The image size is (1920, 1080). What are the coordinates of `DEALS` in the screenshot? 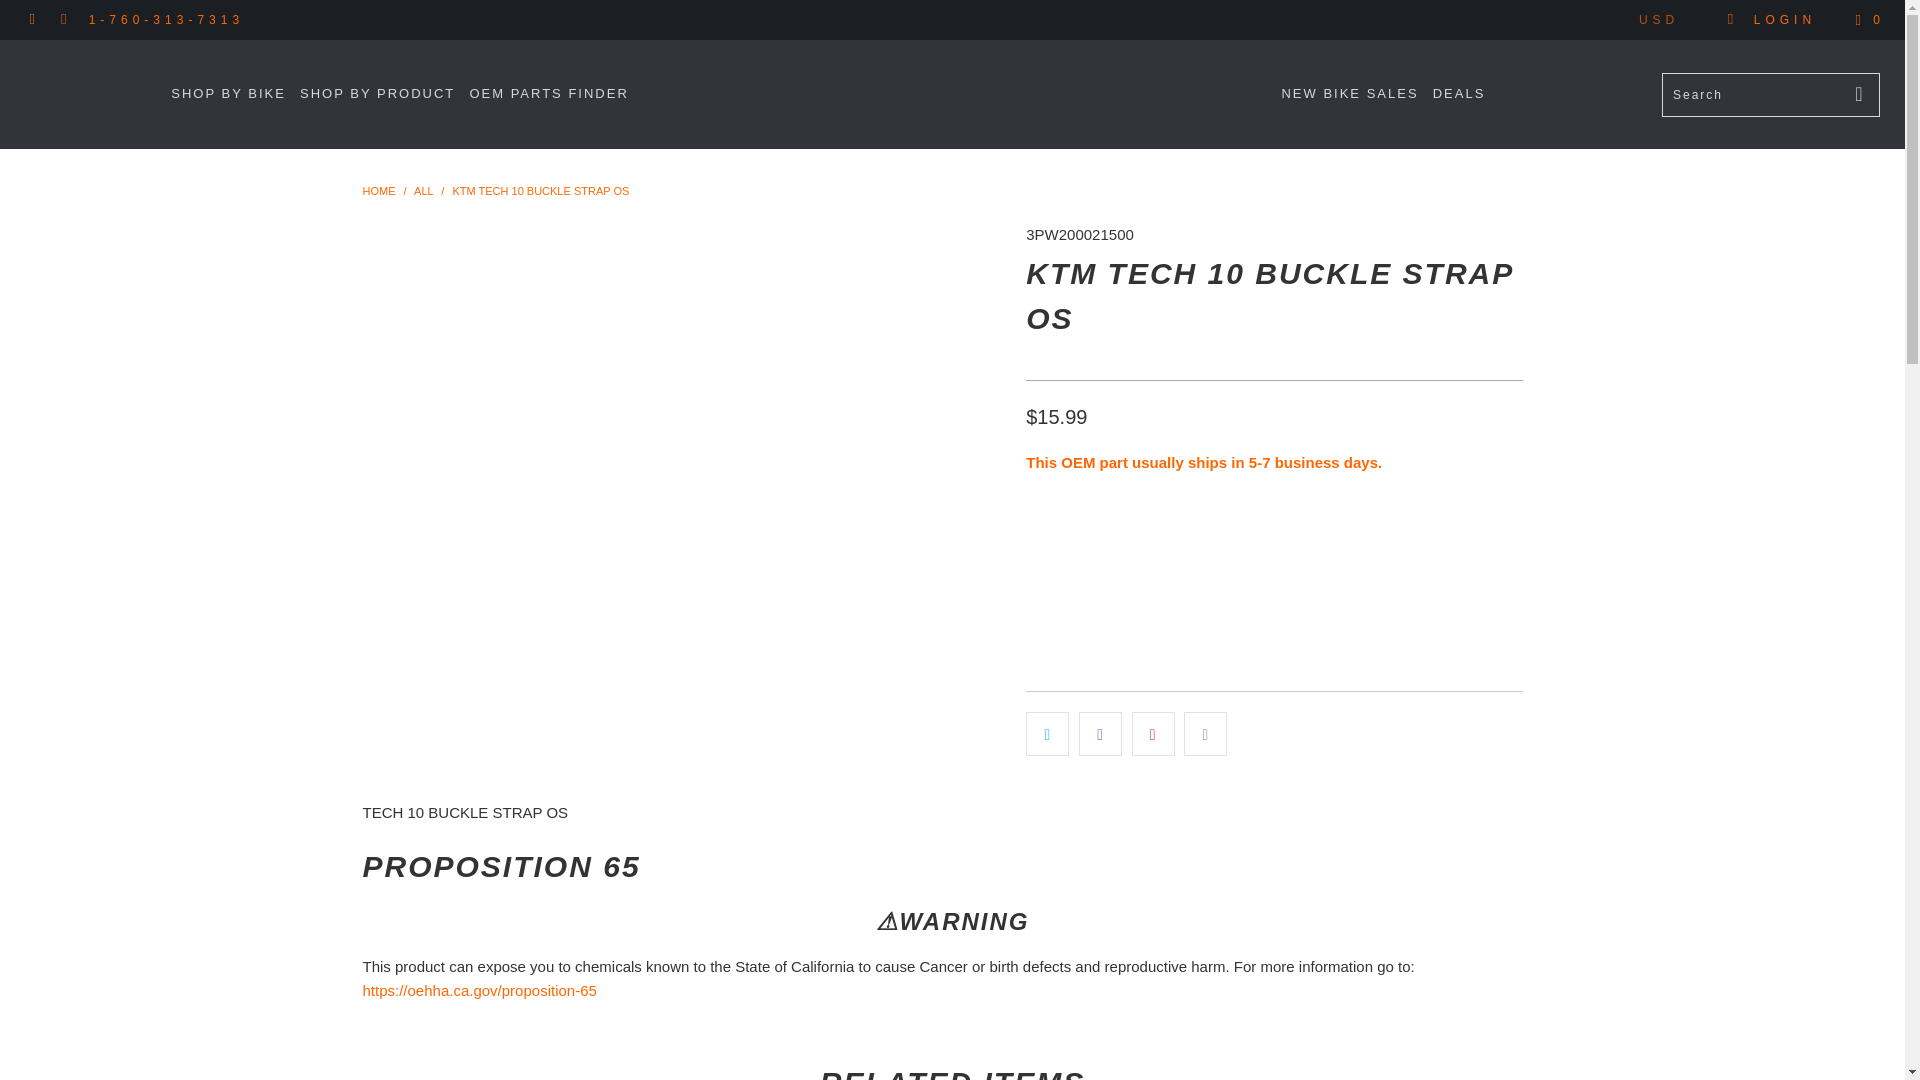 It's located at (1459, 94).